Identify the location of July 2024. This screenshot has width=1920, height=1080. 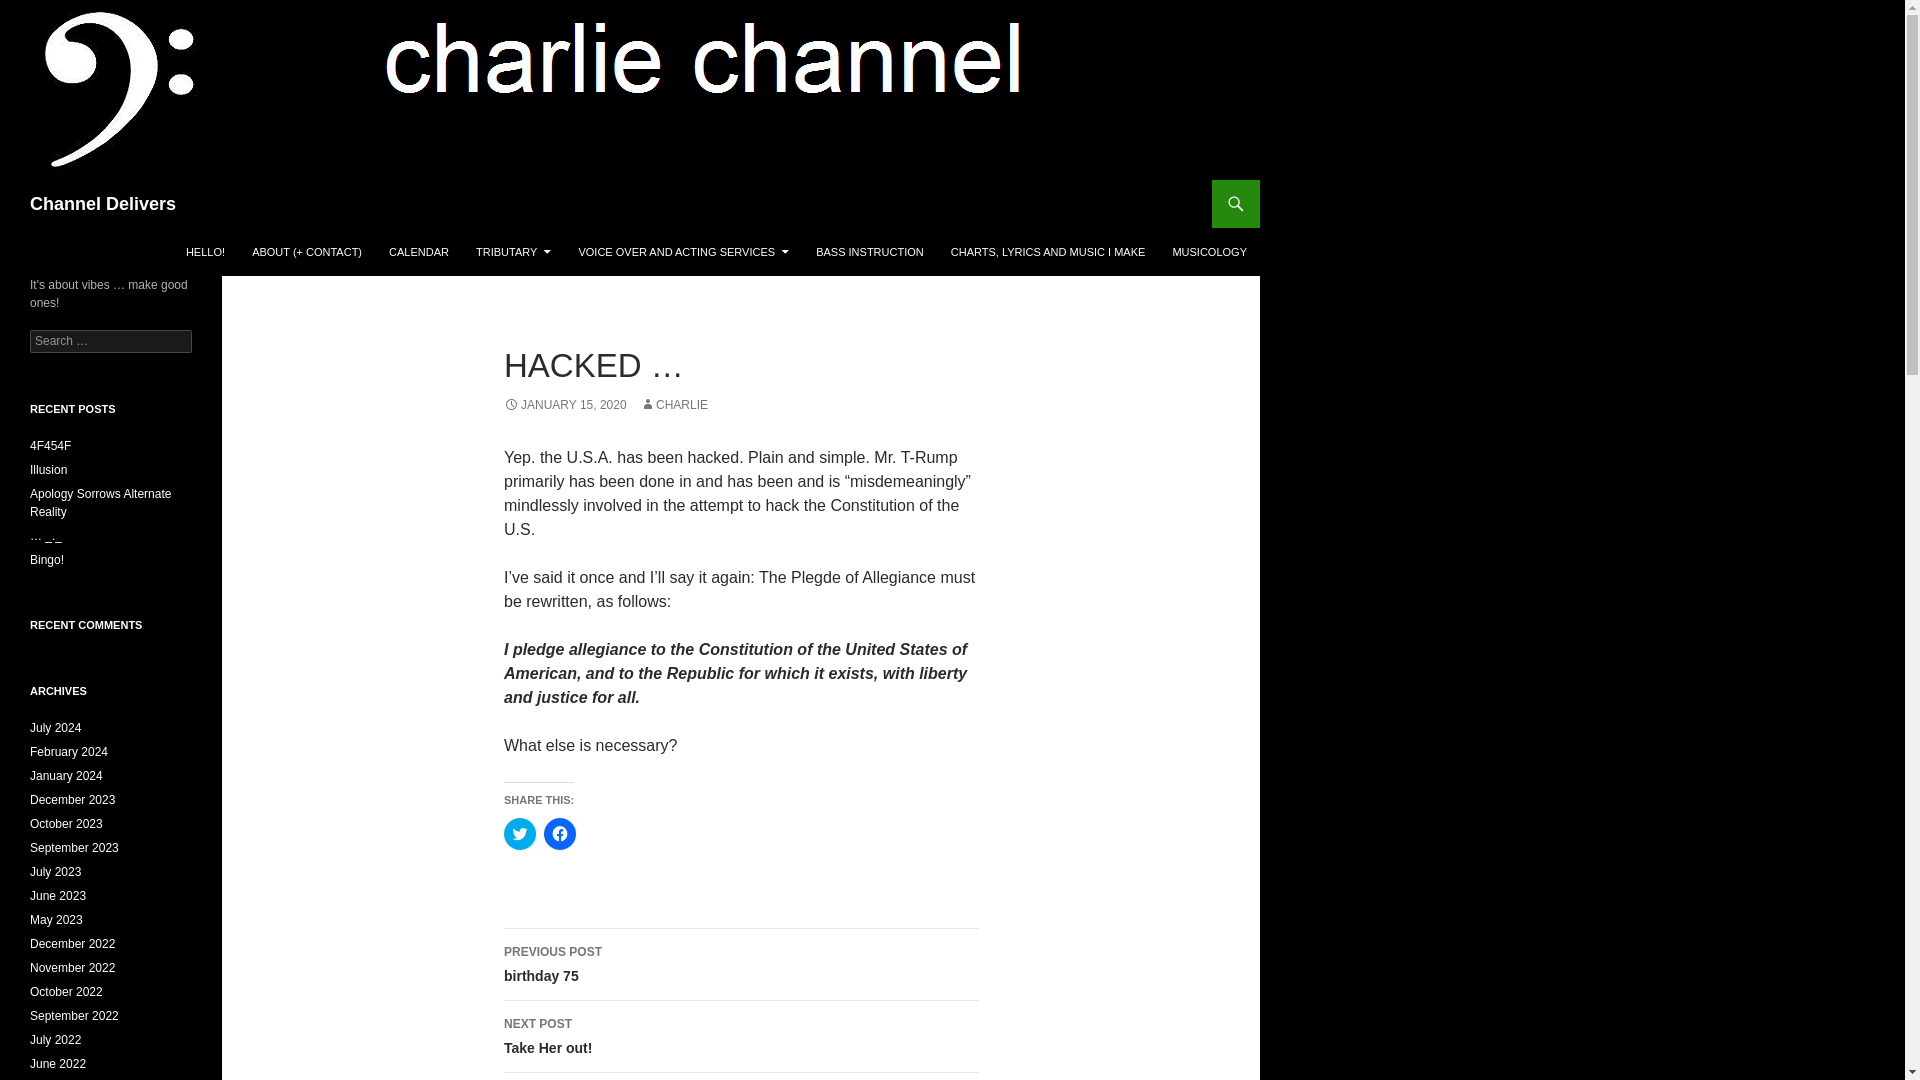
(55, 728).